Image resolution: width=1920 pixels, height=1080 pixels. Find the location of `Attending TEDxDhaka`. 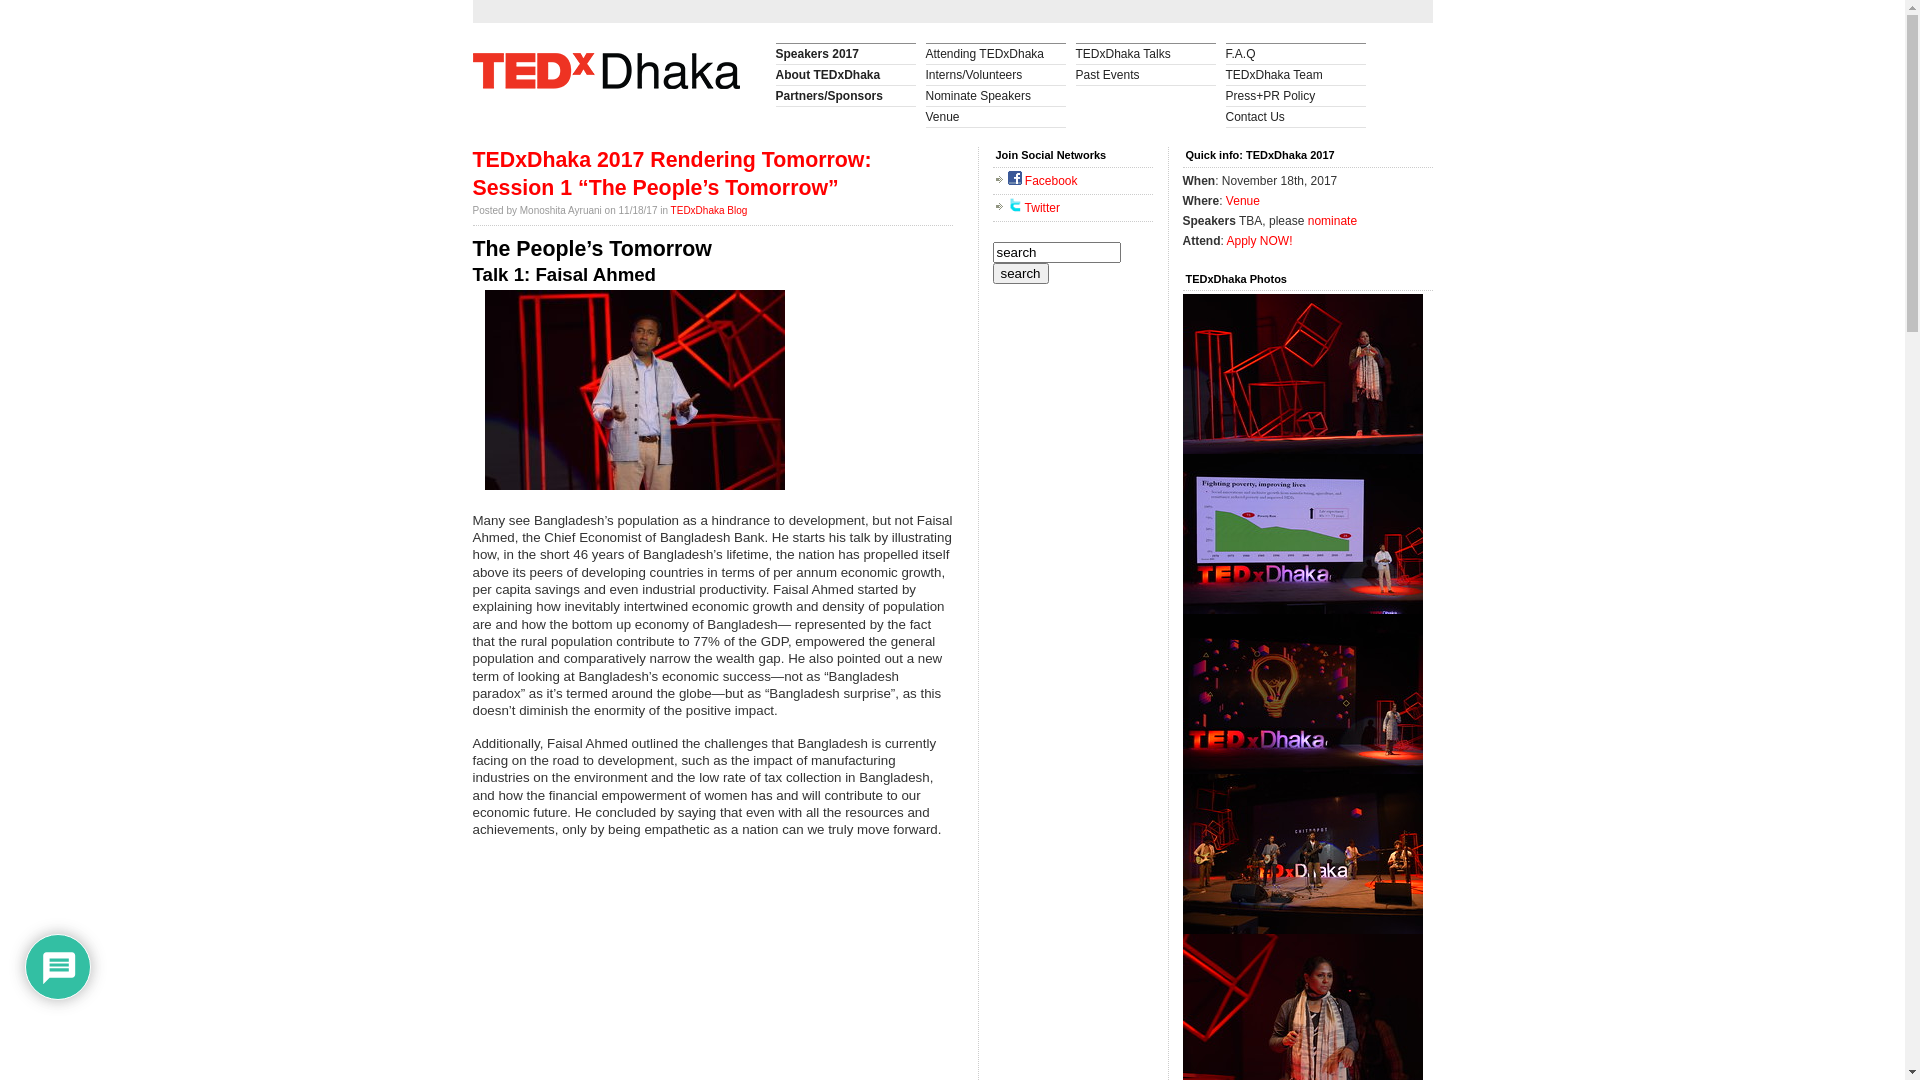

Attending TEDxDhaka is located at coordinates (996, 54).